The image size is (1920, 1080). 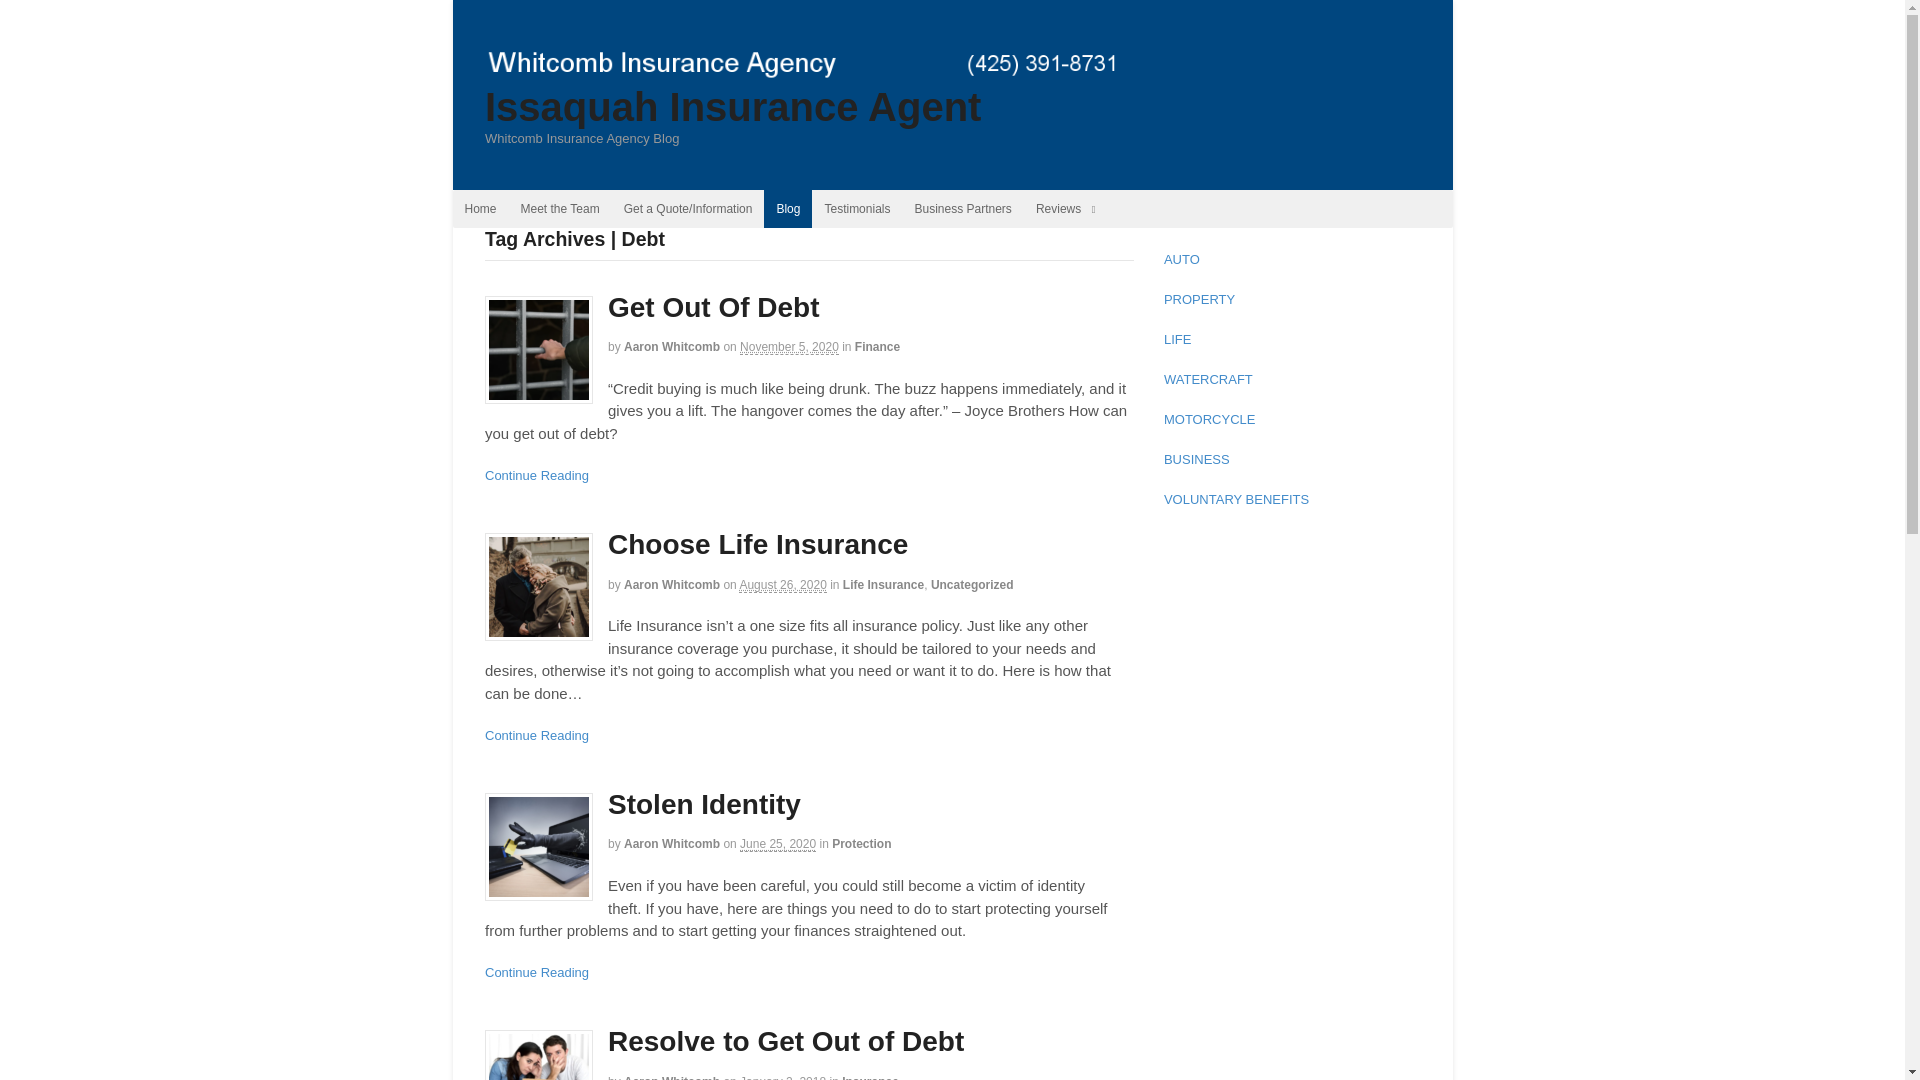 What do you see at coordinates (1209, 429) in the screenshot?
I see `MOTORCYCLE` at bounding box center [1209, 429].